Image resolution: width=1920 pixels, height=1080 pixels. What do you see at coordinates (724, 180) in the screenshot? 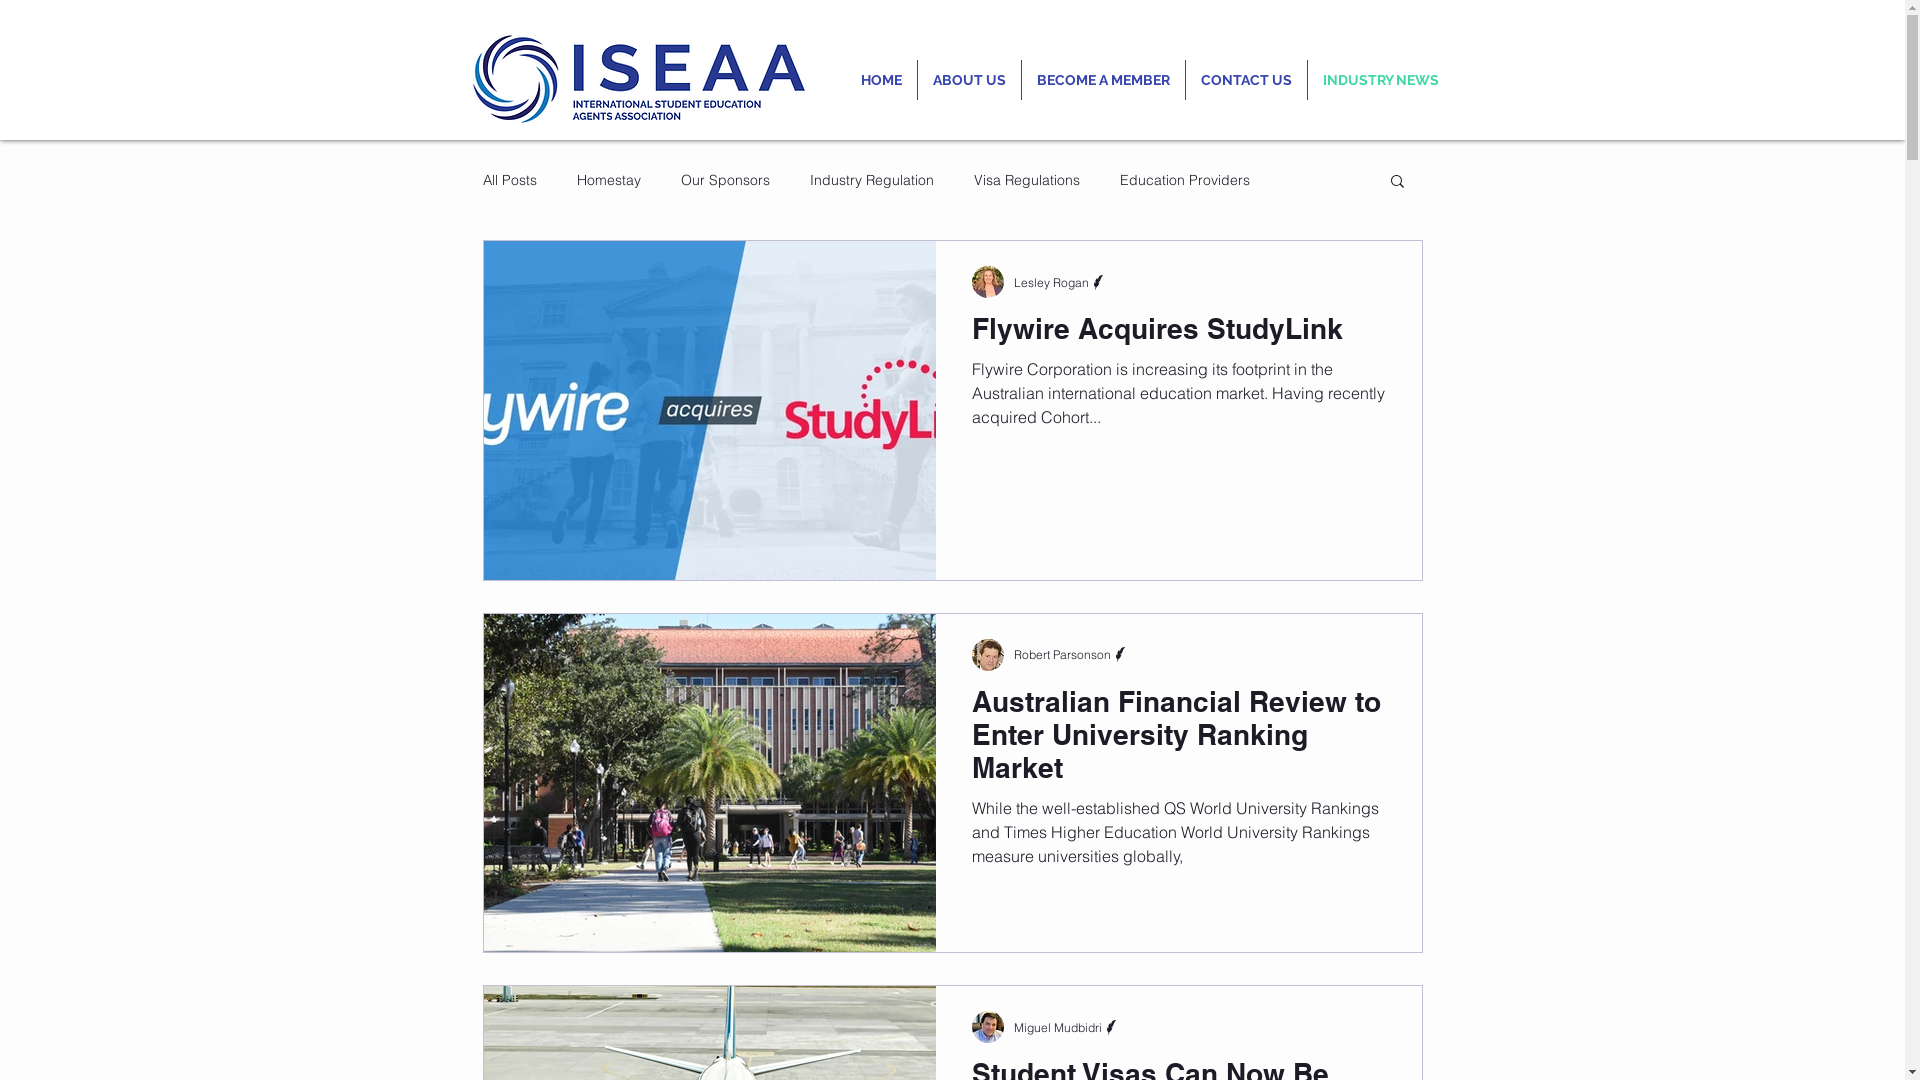
I see `Our Sponsors` at bounding box center [724, 180].